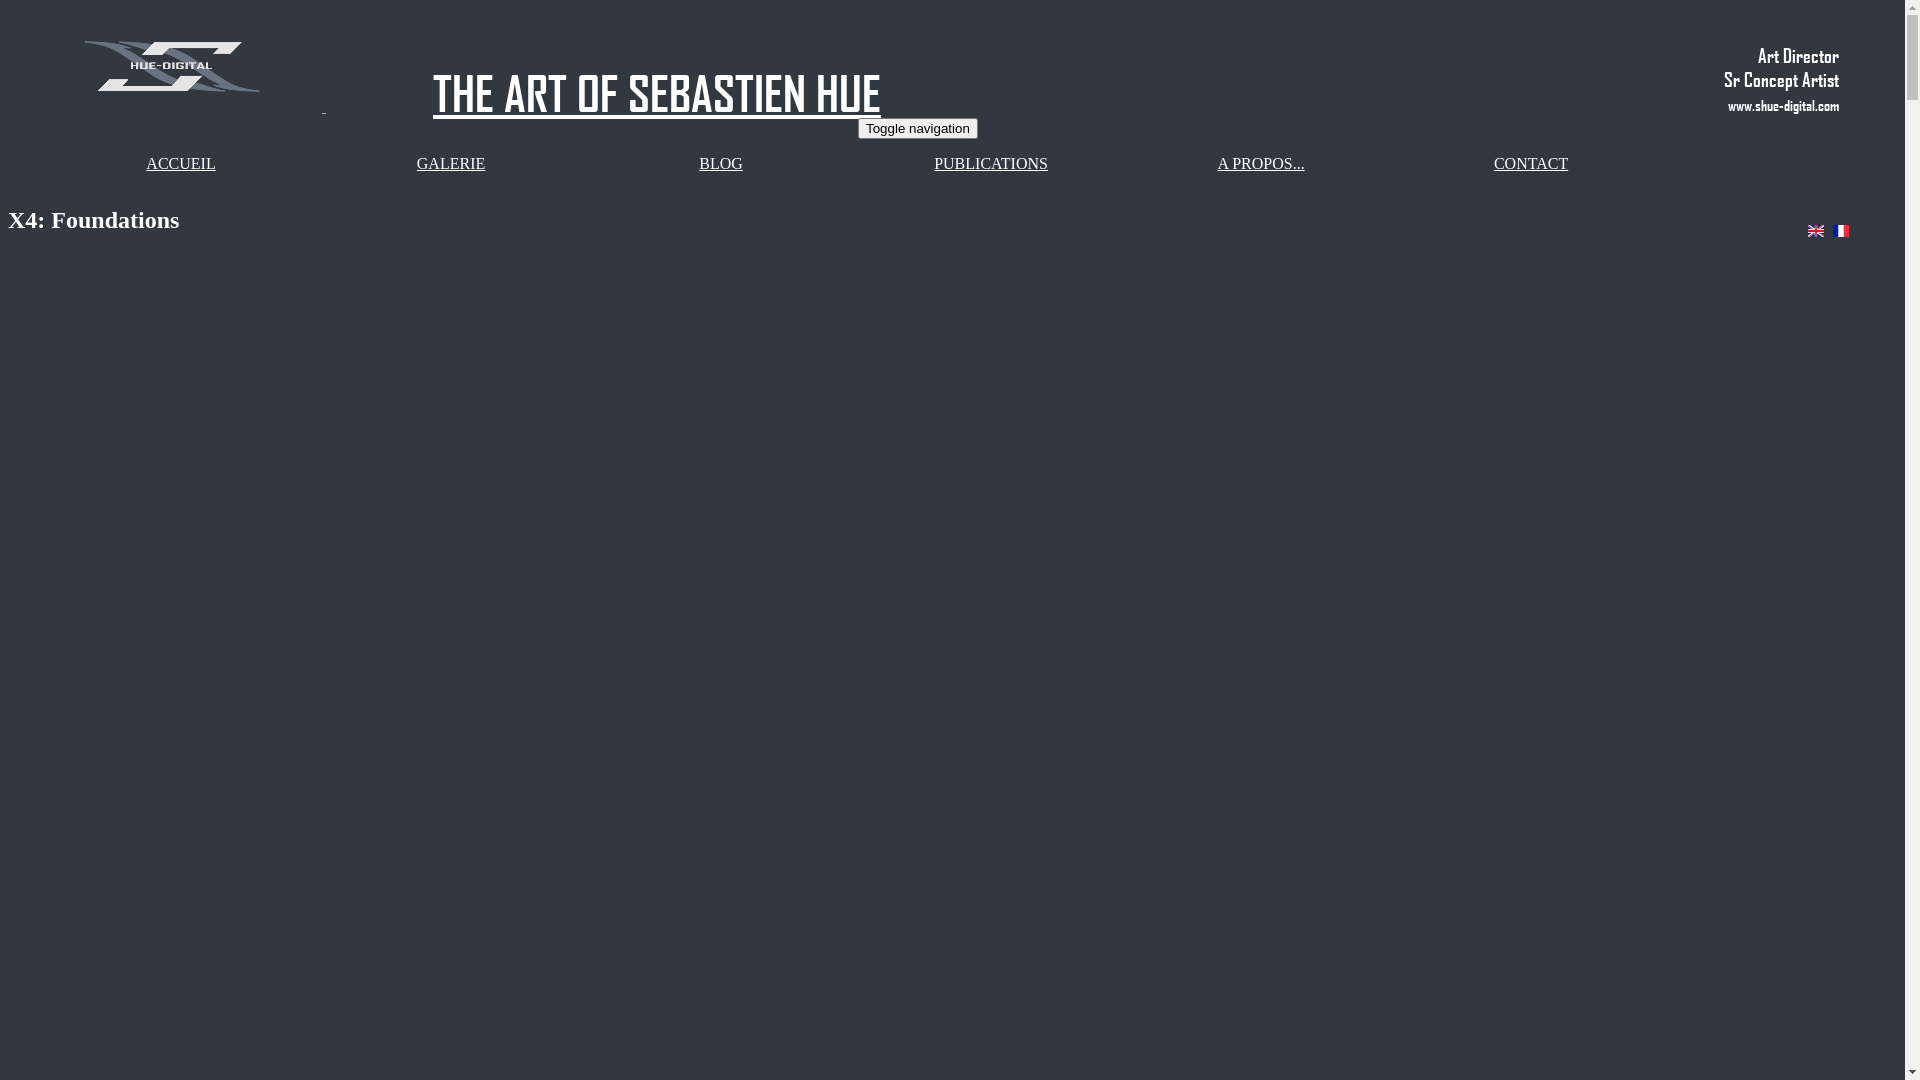 Image resolution: width=1920 pixels, height=1080 pixels. Describe the element at coordinates (60, 348) in the screenshot. I see `X4: Cradle of Humanity - Reveal Teaser` at that location.